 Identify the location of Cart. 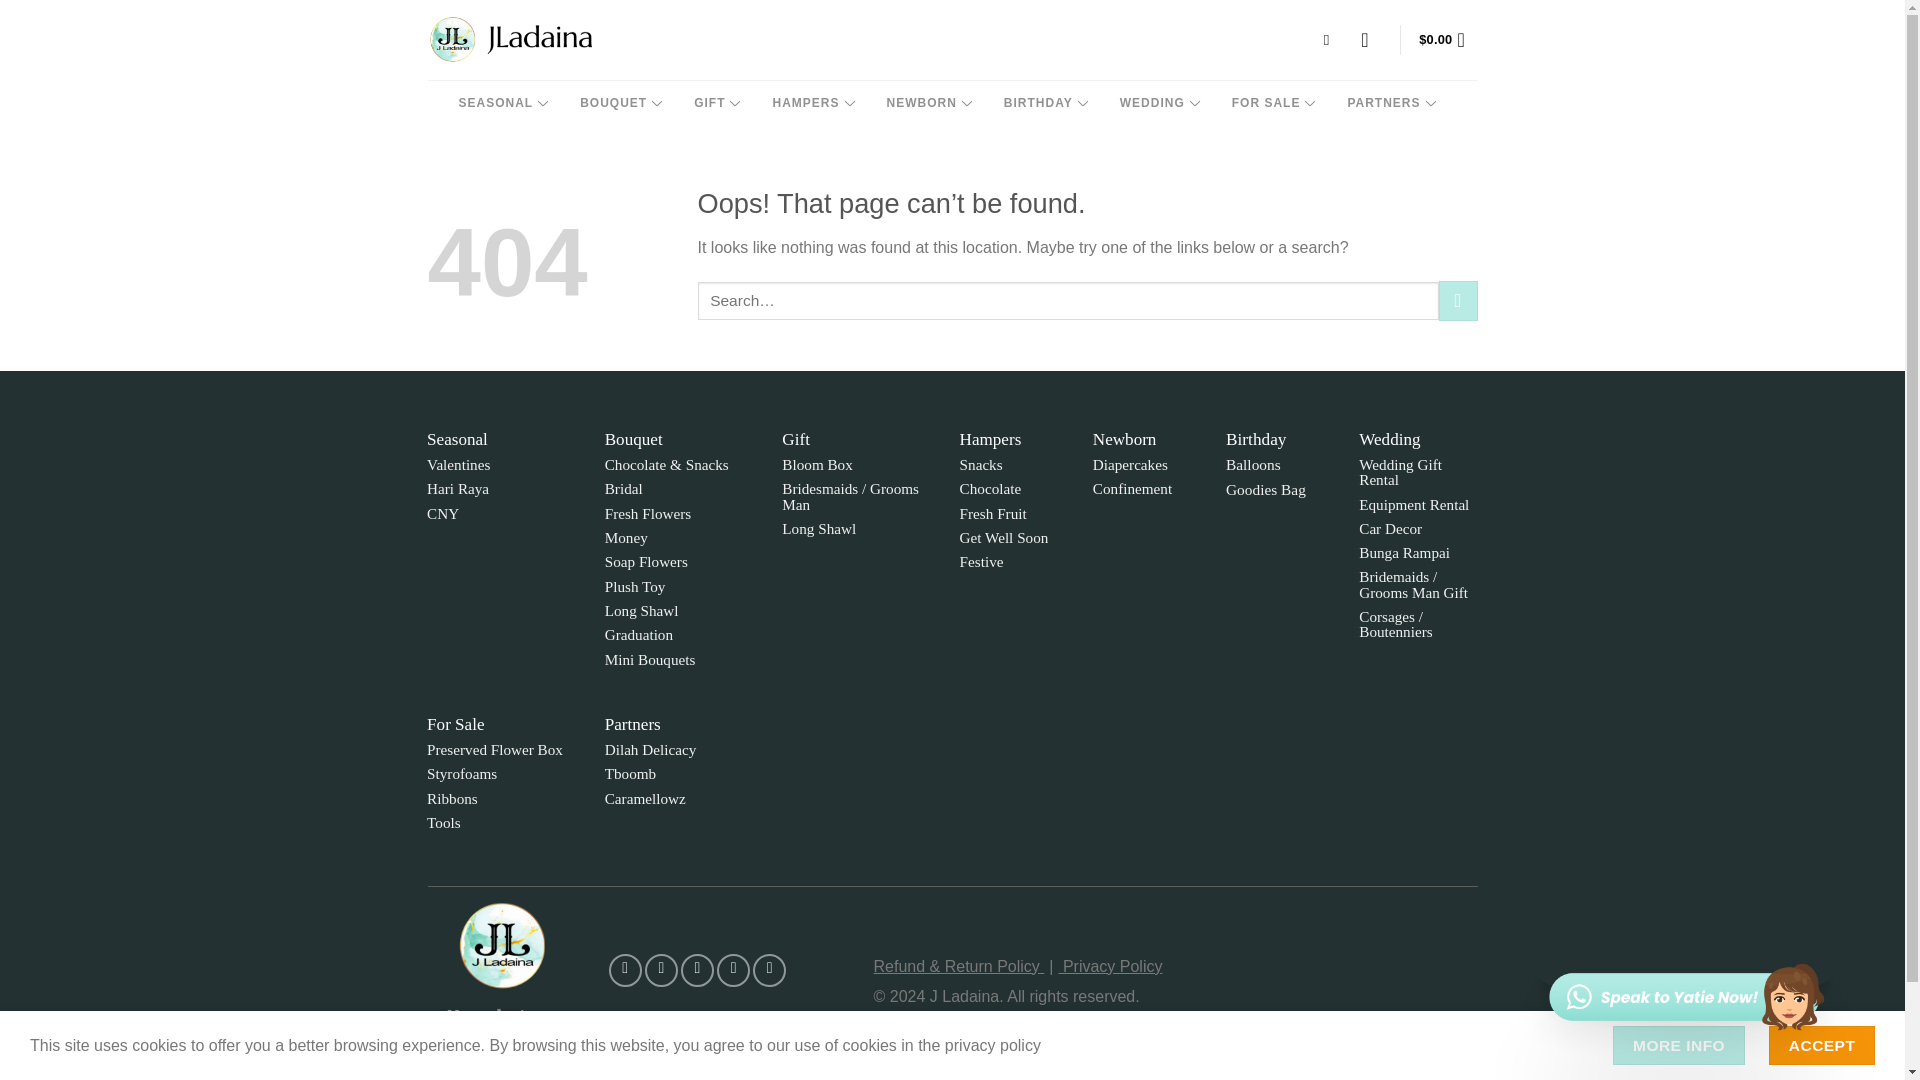
(1447, 40).